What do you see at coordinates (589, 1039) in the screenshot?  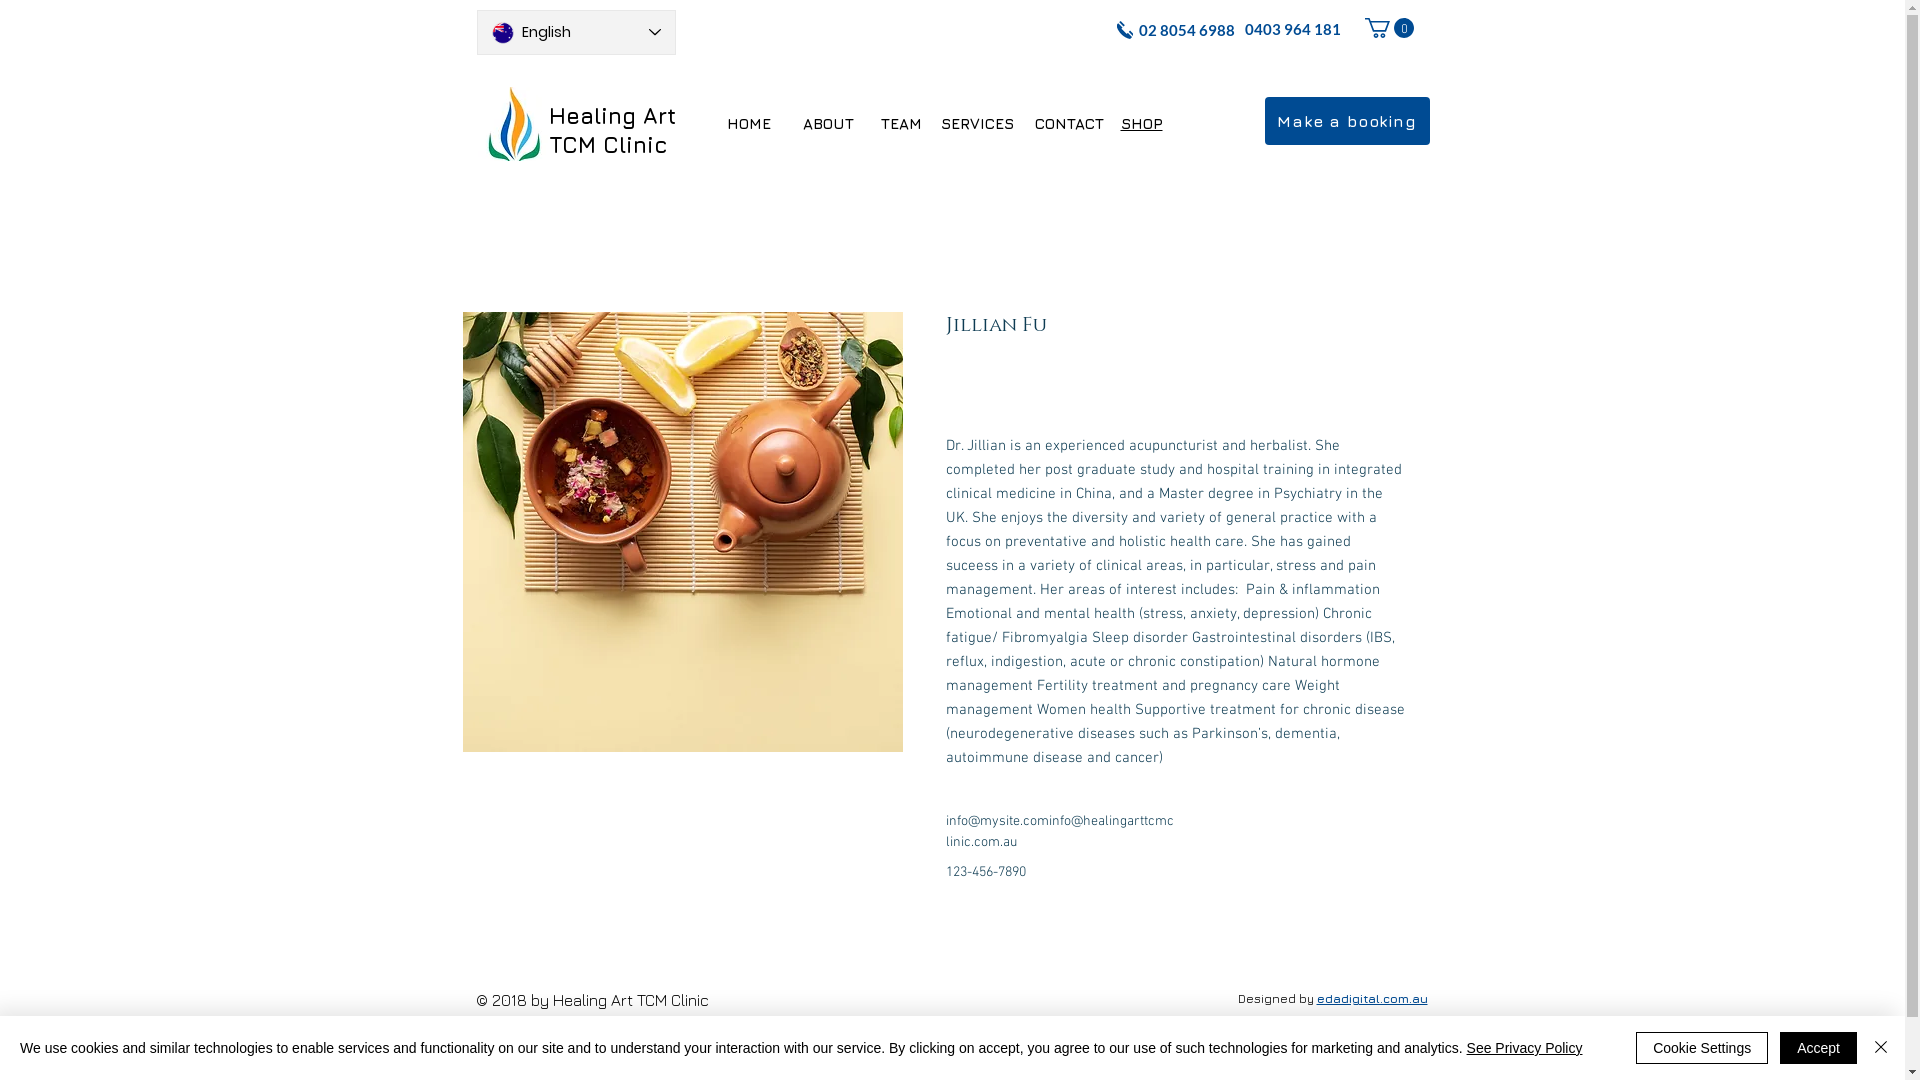 I see `Shipping, return & refund policy` at bounding box center [589, 1039].